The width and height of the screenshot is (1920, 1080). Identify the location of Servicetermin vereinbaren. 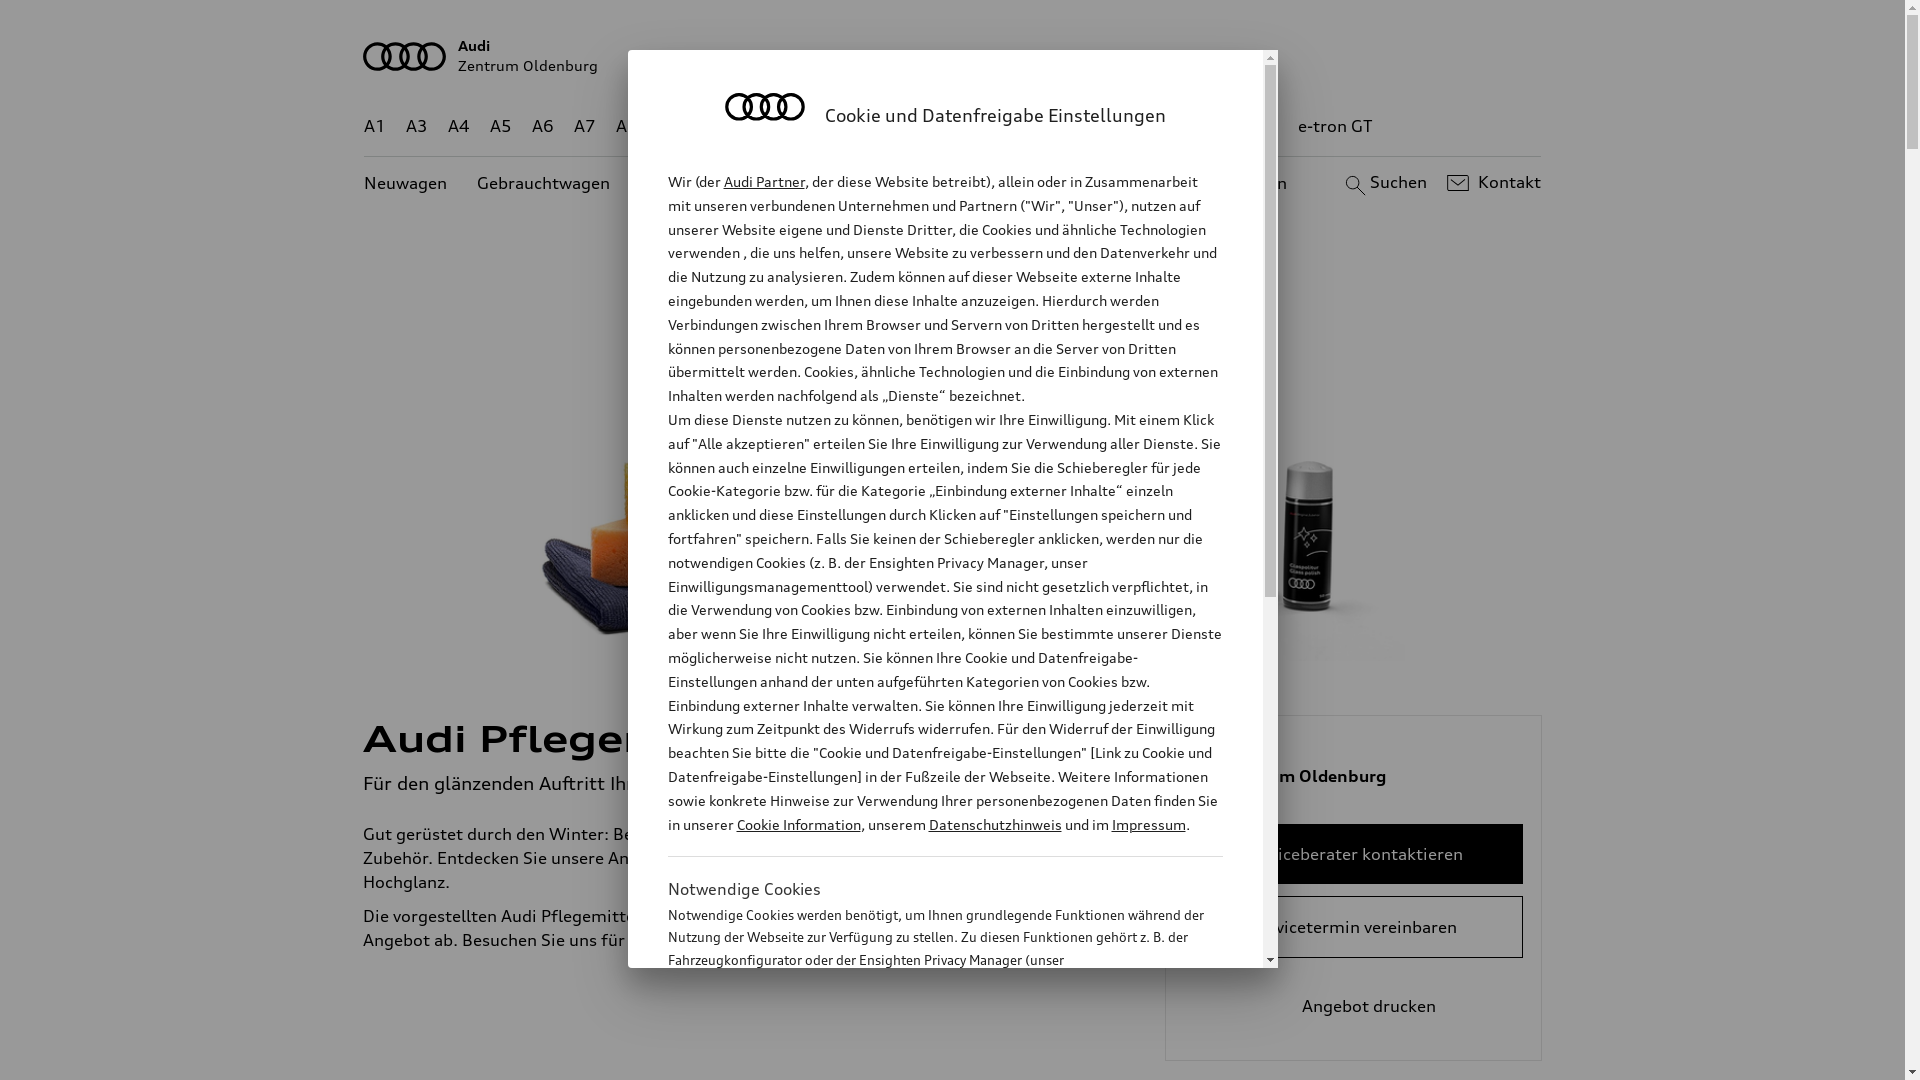
(1354, 927).